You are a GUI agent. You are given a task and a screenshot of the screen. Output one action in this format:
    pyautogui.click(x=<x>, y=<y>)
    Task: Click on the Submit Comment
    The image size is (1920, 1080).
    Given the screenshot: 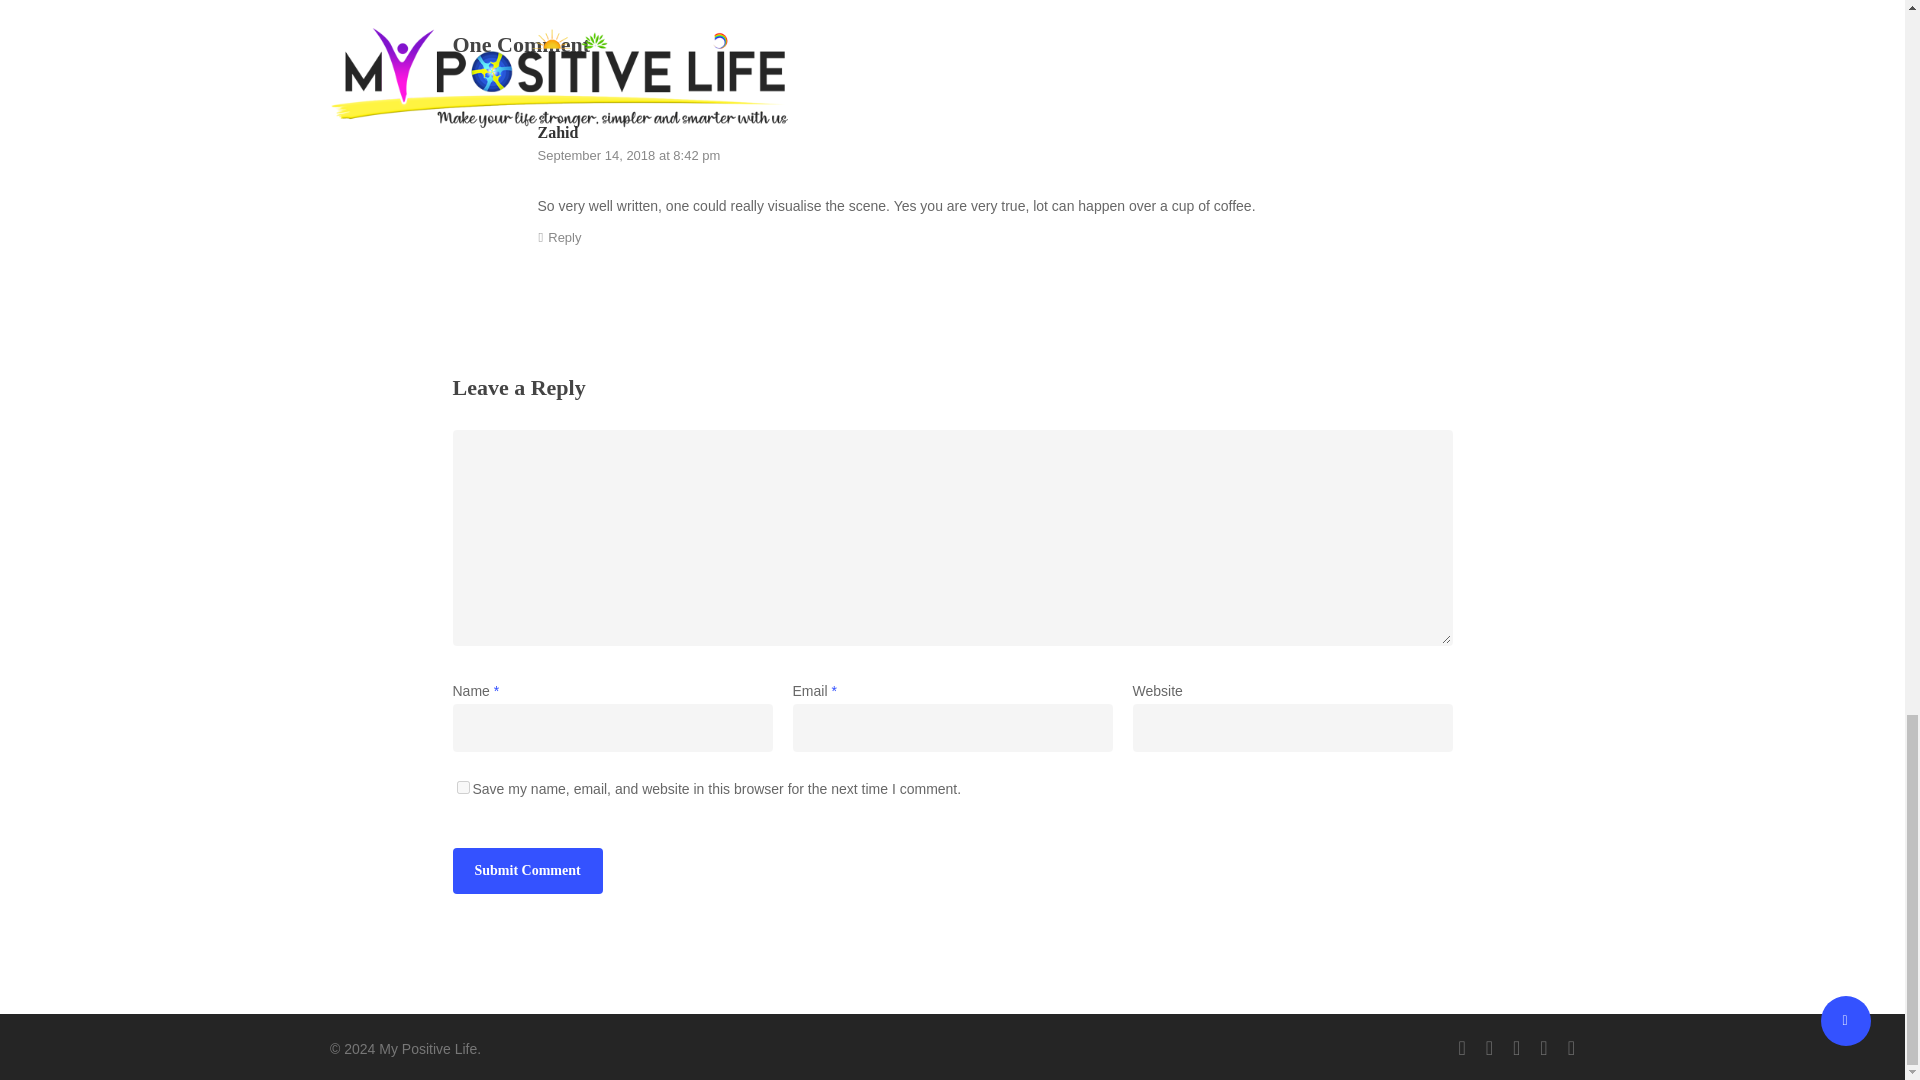 What is the action you would take?
    pyautogui.click(x=526, y=870)
    